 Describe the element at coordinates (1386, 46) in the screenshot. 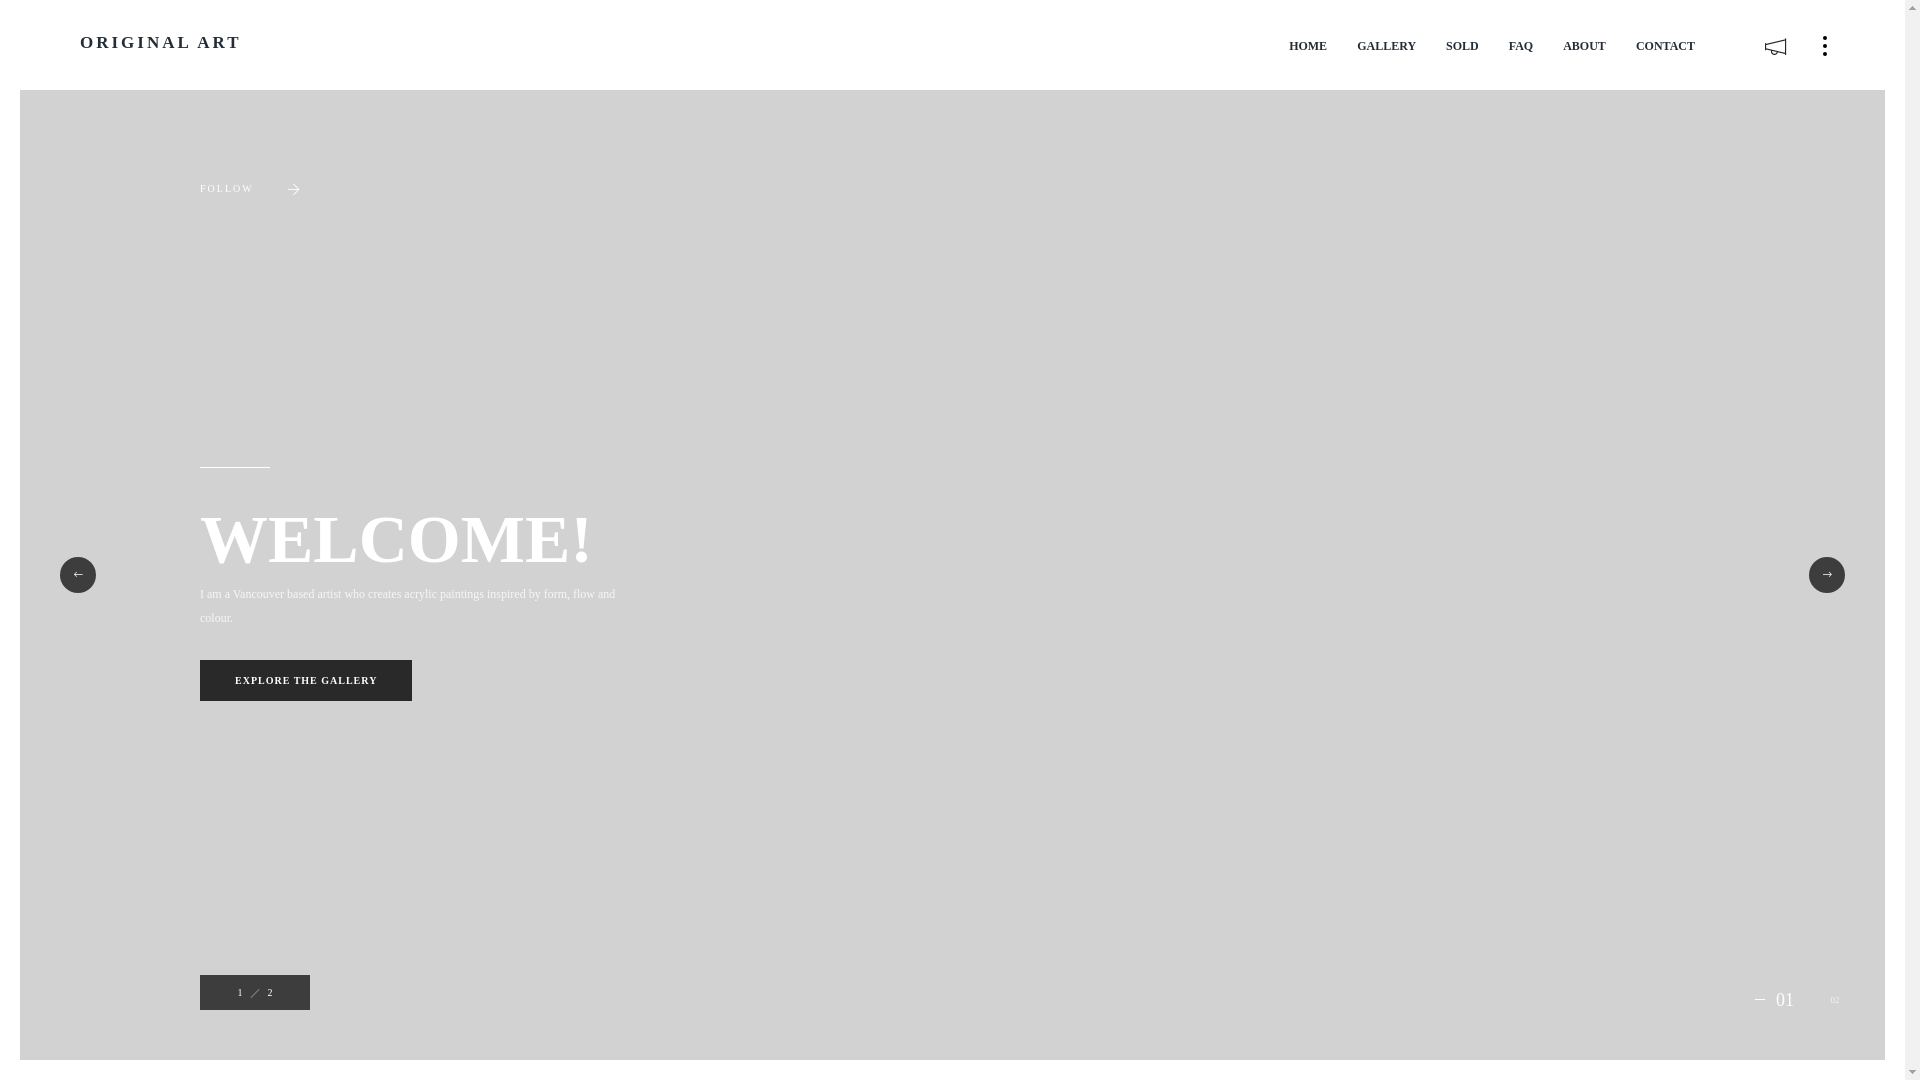

I see `GALLERY` at that location.